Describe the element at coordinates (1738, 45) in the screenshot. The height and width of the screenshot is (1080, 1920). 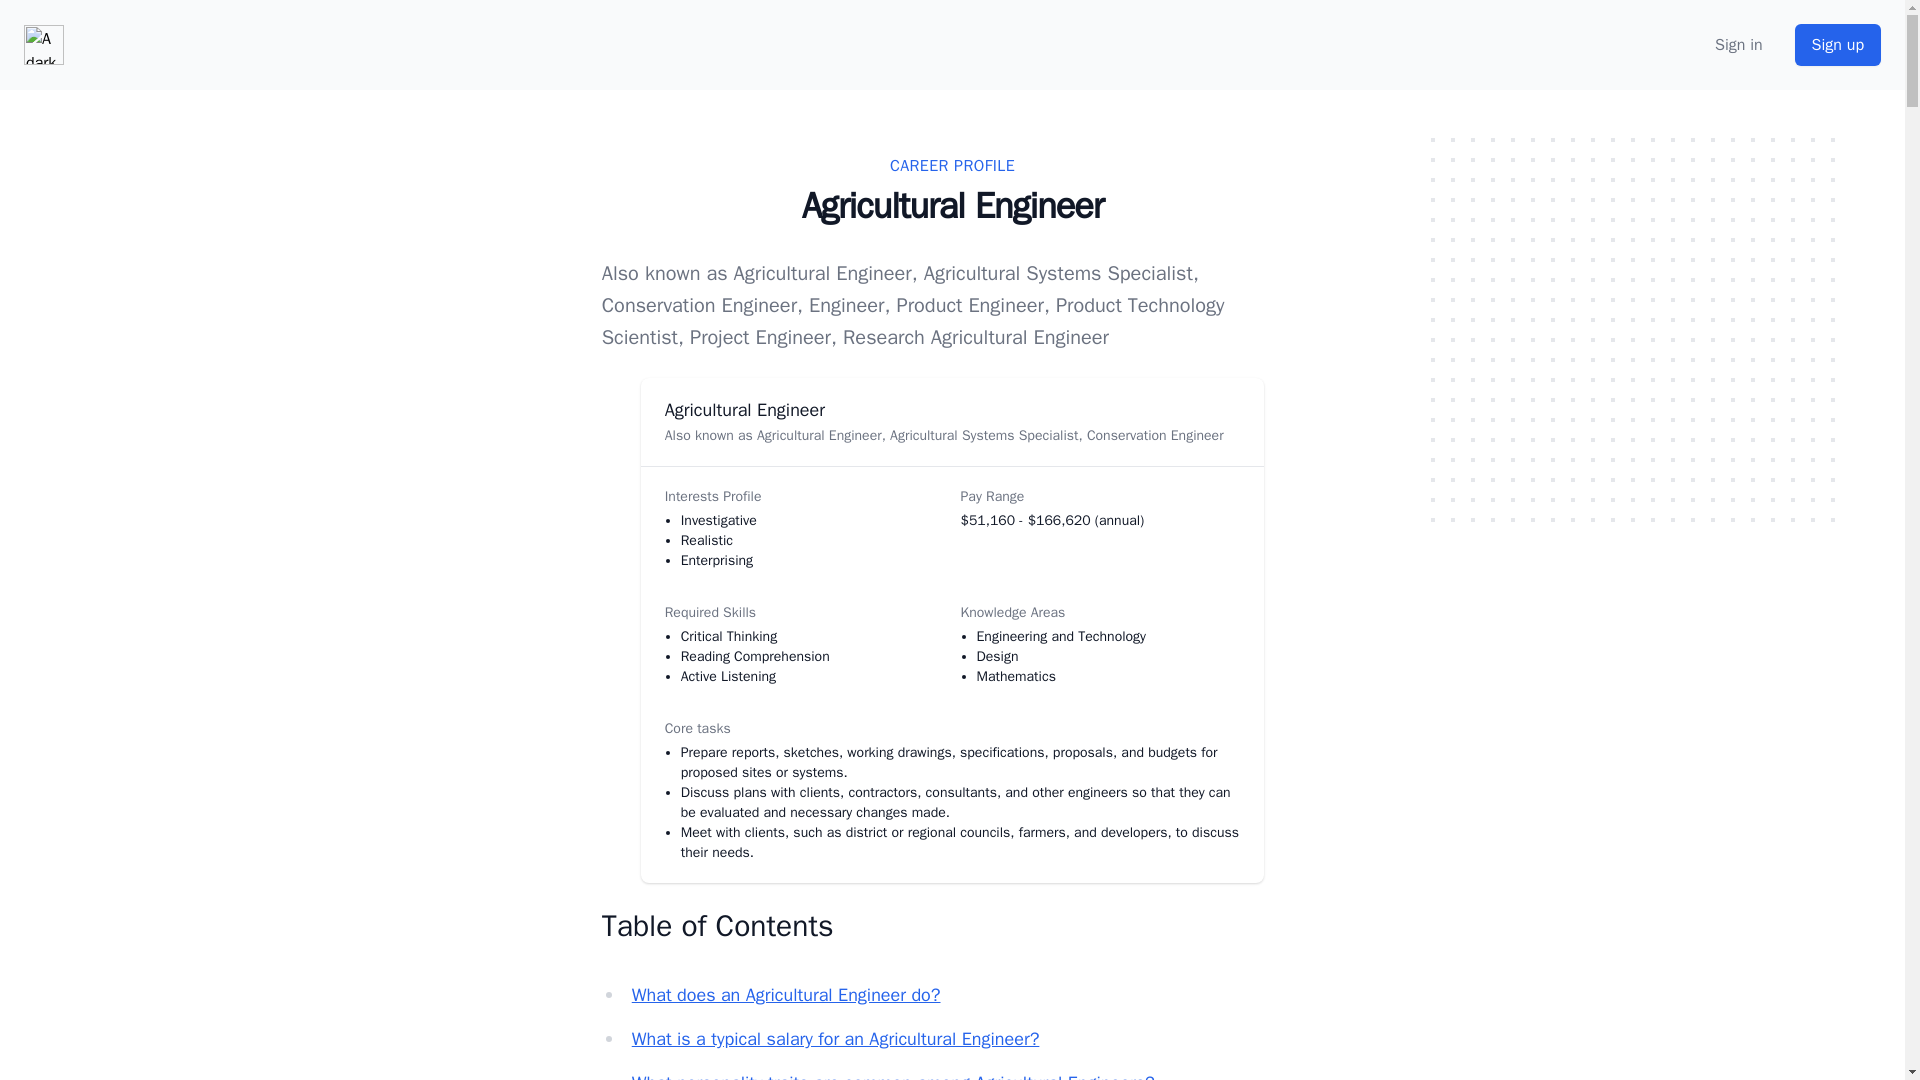
I see `Sign in` at that location.